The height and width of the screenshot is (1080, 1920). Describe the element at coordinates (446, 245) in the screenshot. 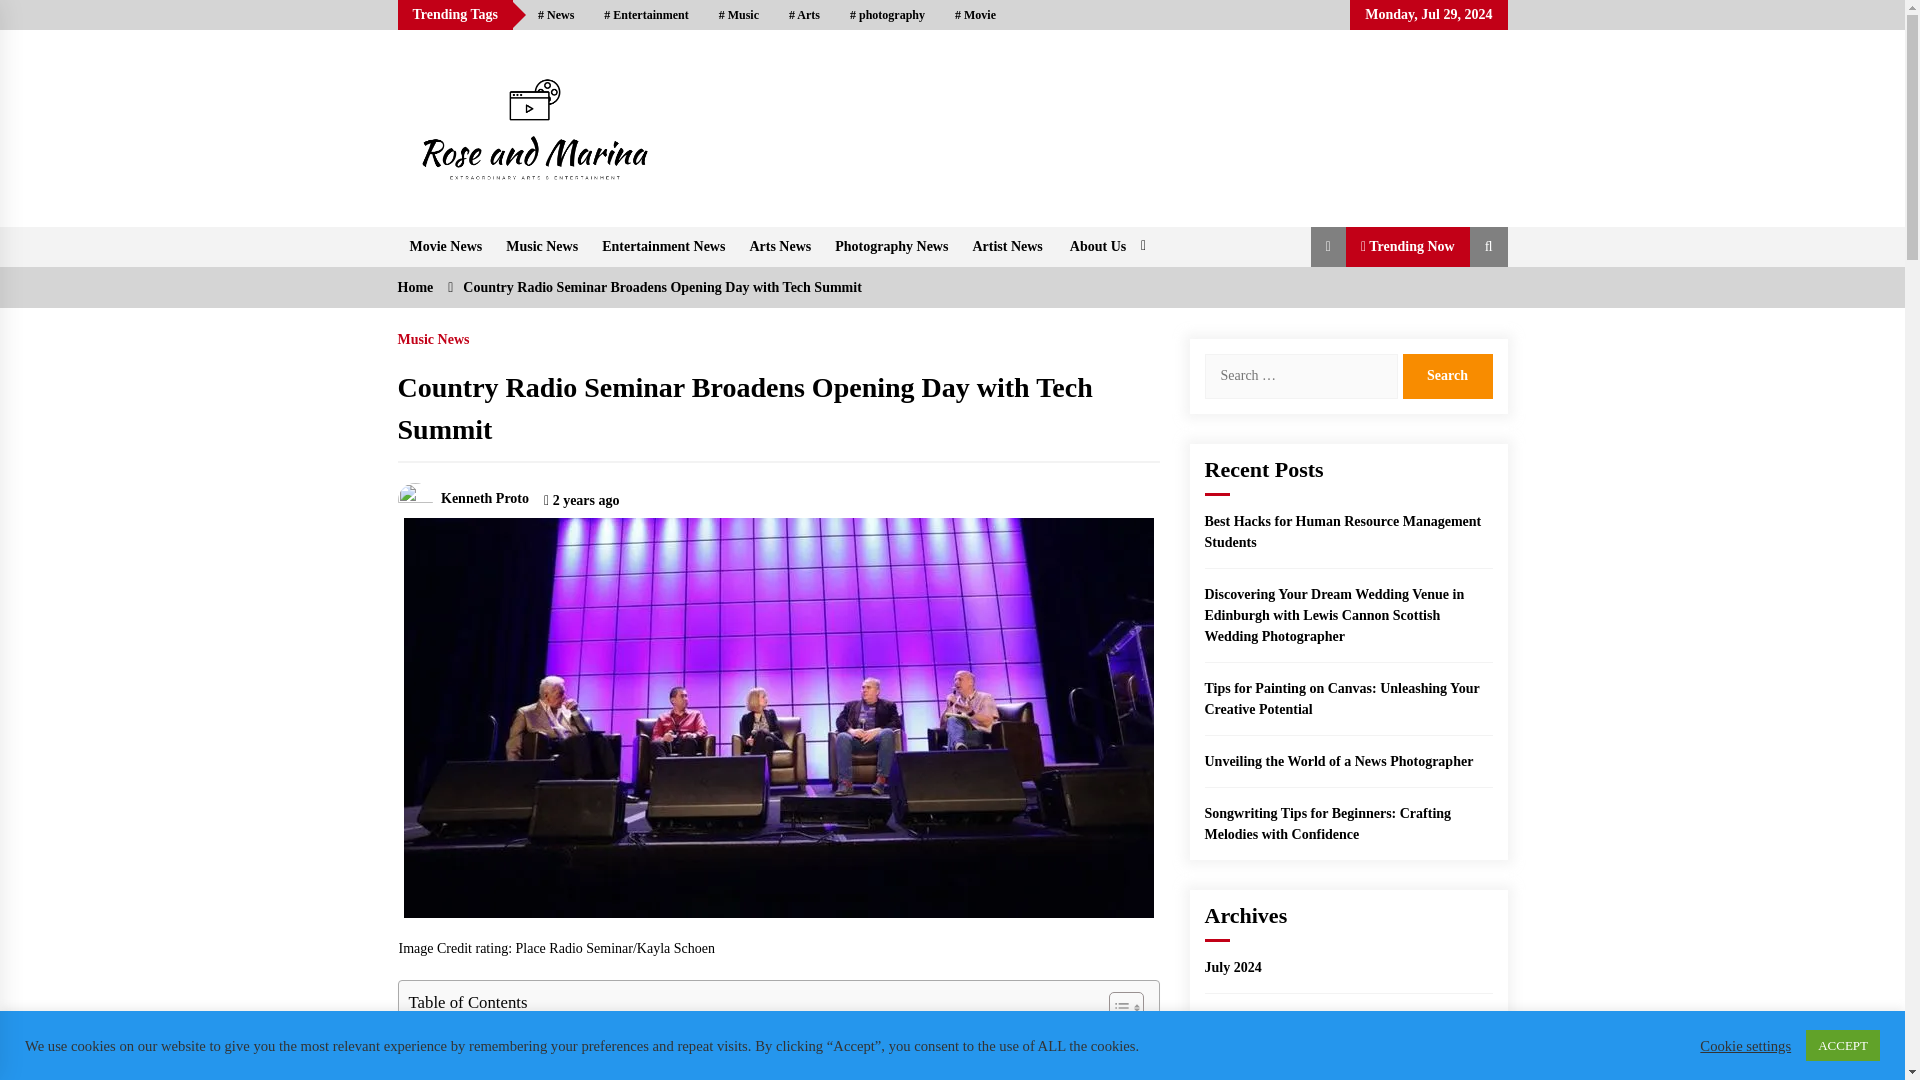

I see `Movie News` at that location.